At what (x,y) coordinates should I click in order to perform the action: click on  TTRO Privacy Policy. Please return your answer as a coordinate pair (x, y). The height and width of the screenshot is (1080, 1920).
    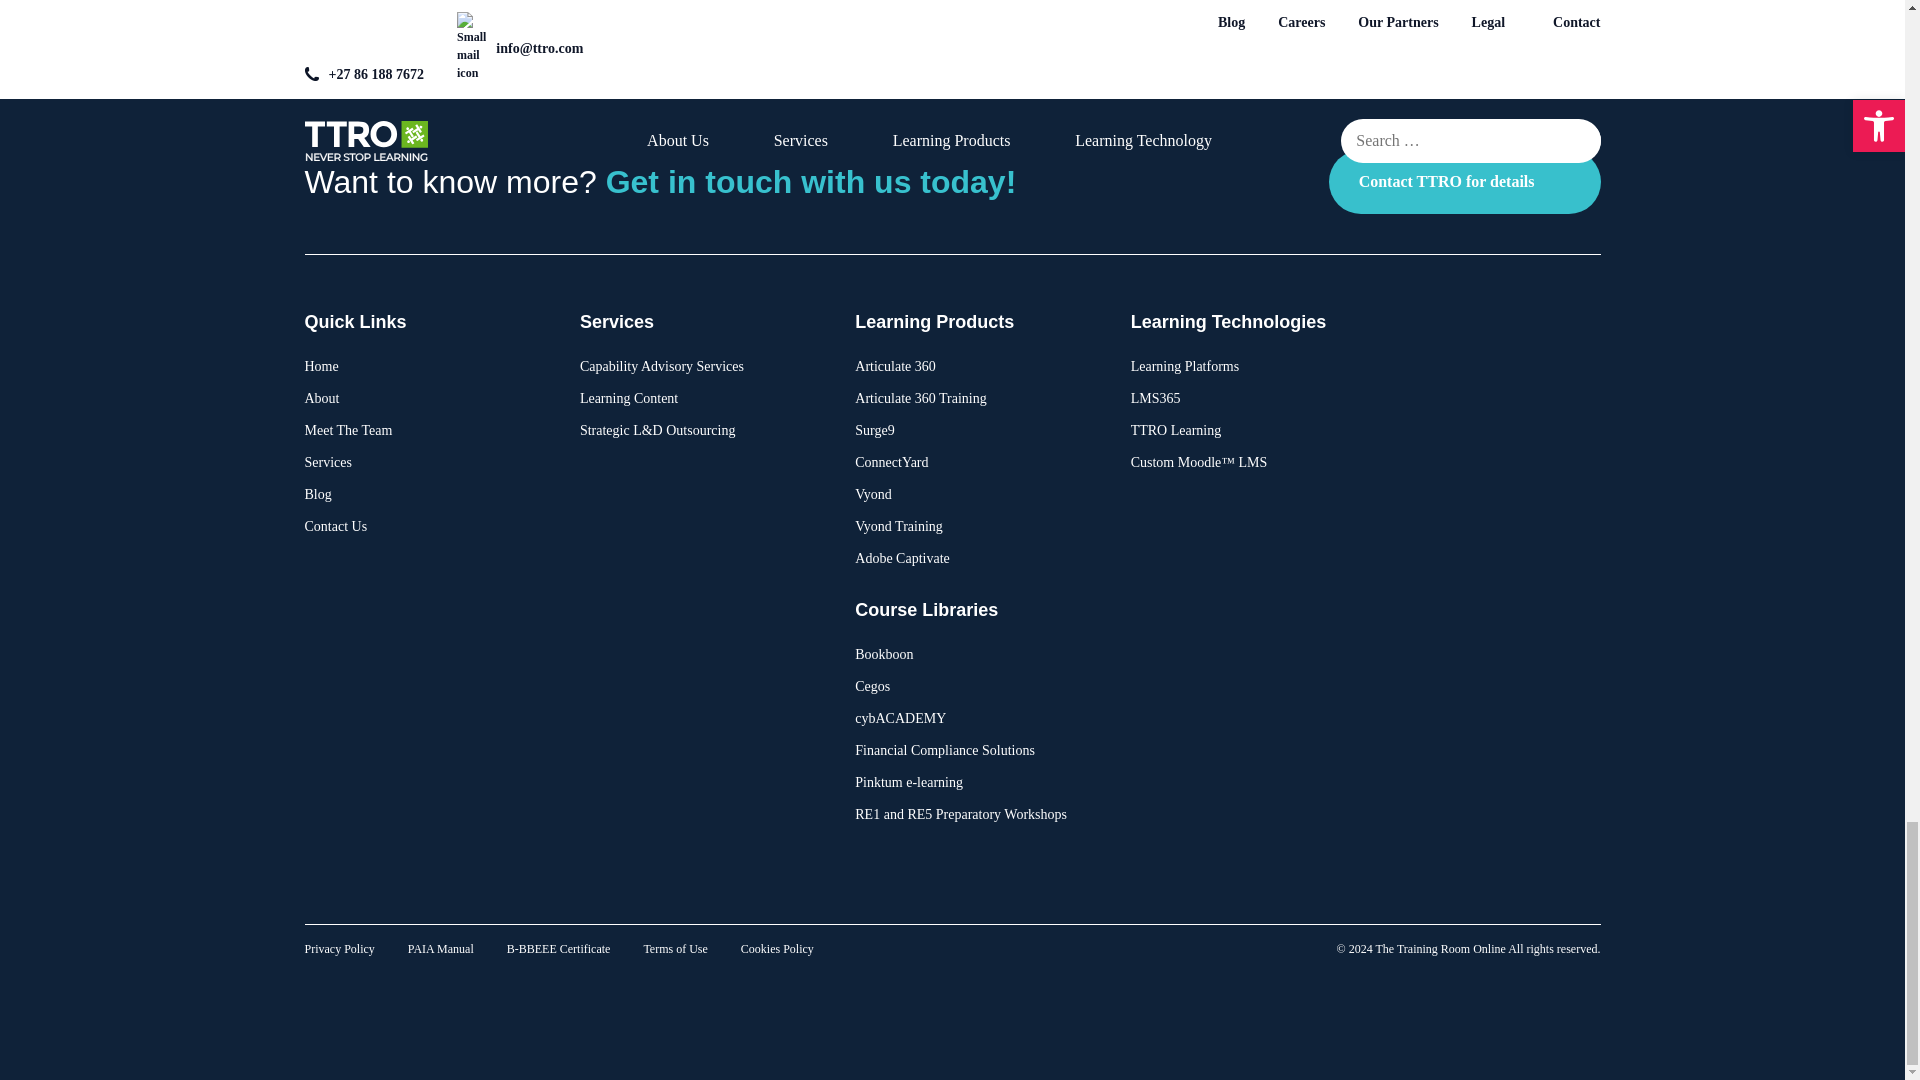
    Looking at the image, I should click on (338, 948).